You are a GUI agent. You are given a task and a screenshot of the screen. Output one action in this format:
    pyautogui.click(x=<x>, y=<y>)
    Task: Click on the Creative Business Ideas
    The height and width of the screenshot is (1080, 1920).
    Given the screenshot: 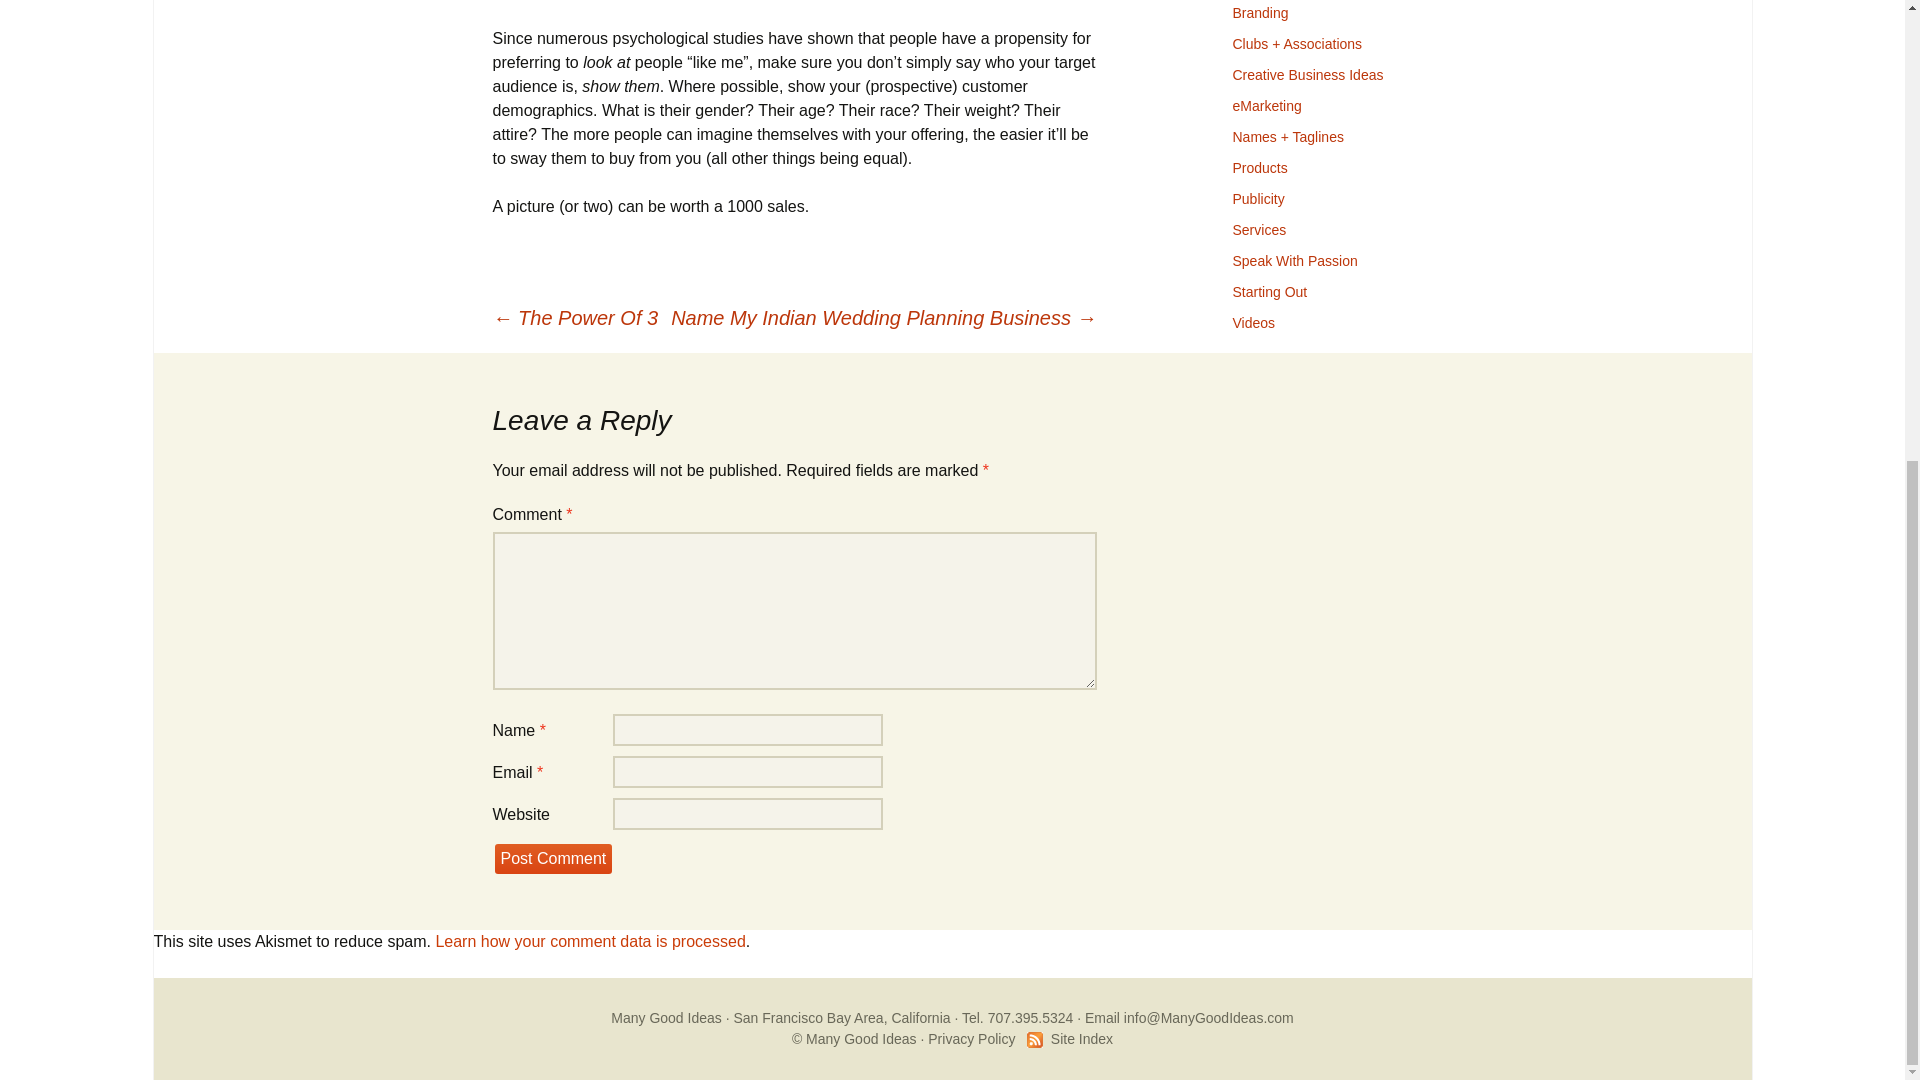 What is the action you would take?
    pyautogui.click(x=1307, y=74)
    